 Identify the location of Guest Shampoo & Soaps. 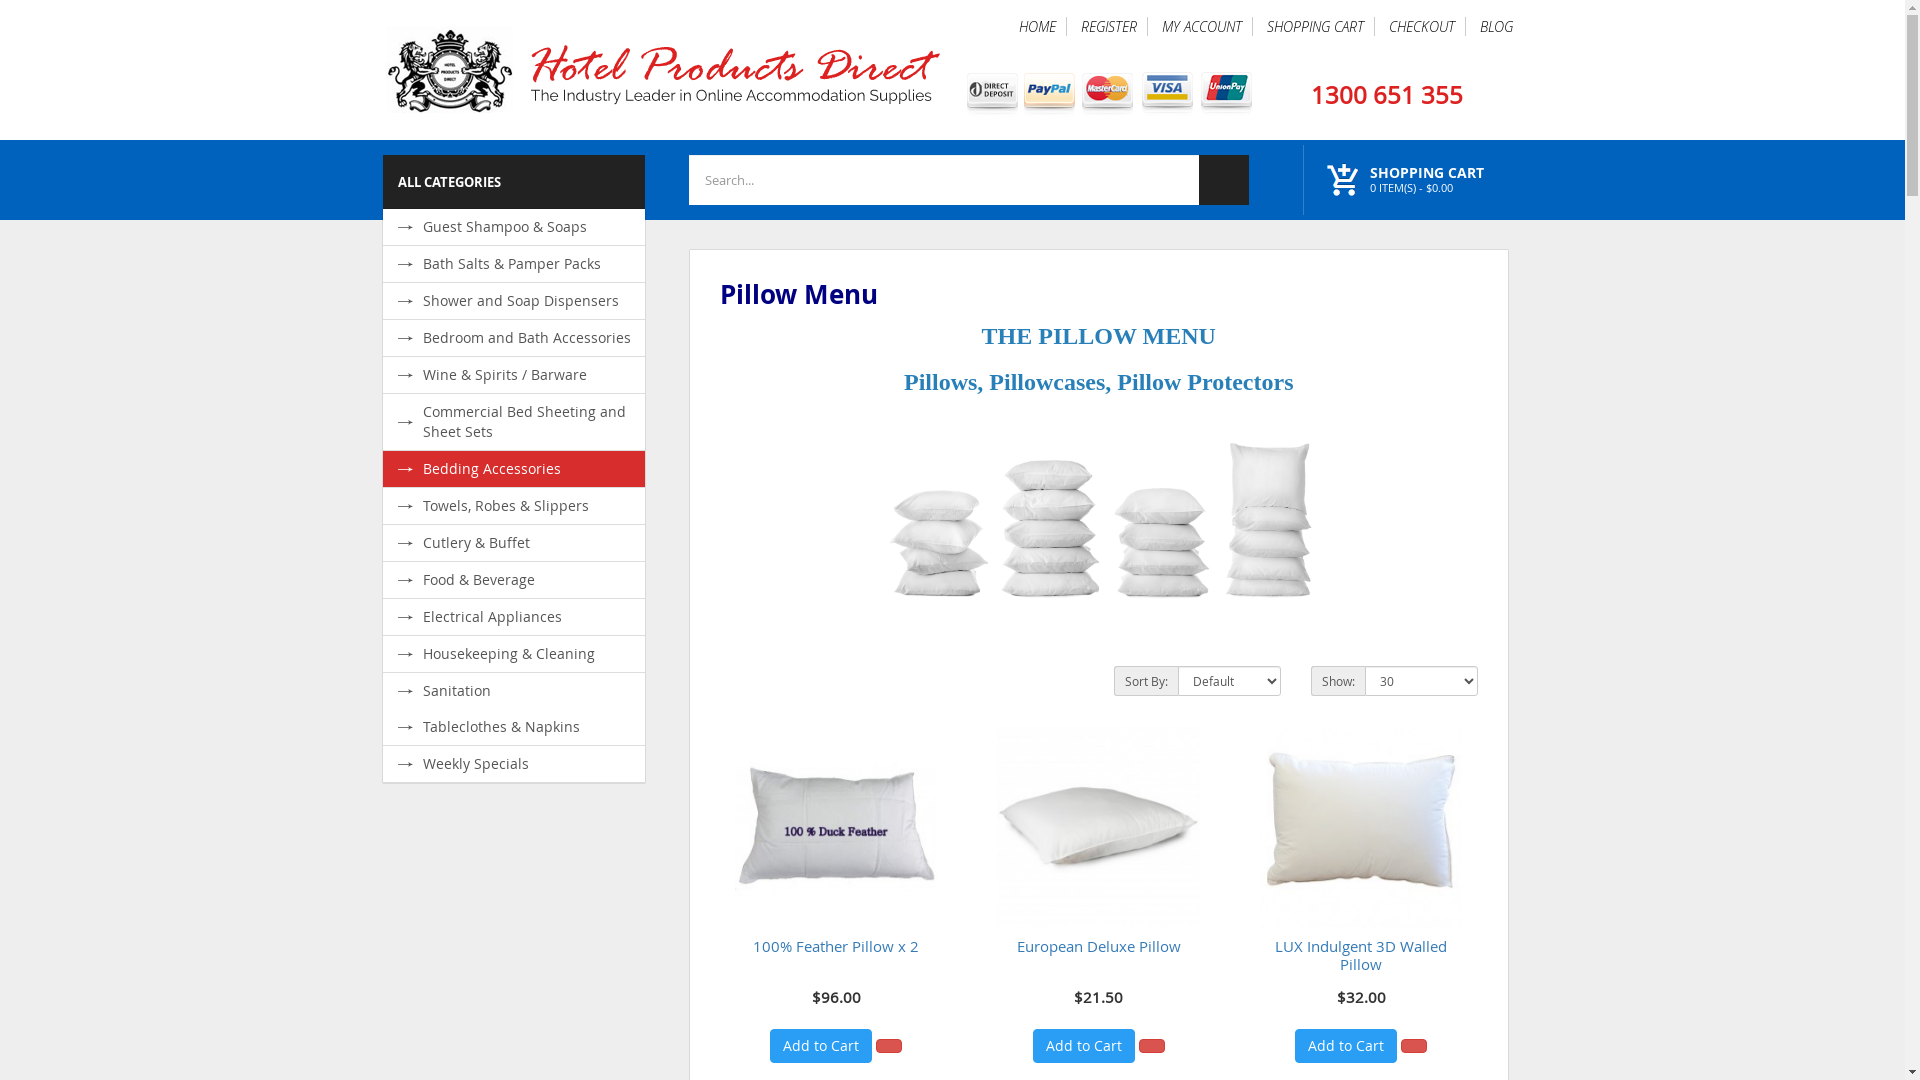
(514, 227).